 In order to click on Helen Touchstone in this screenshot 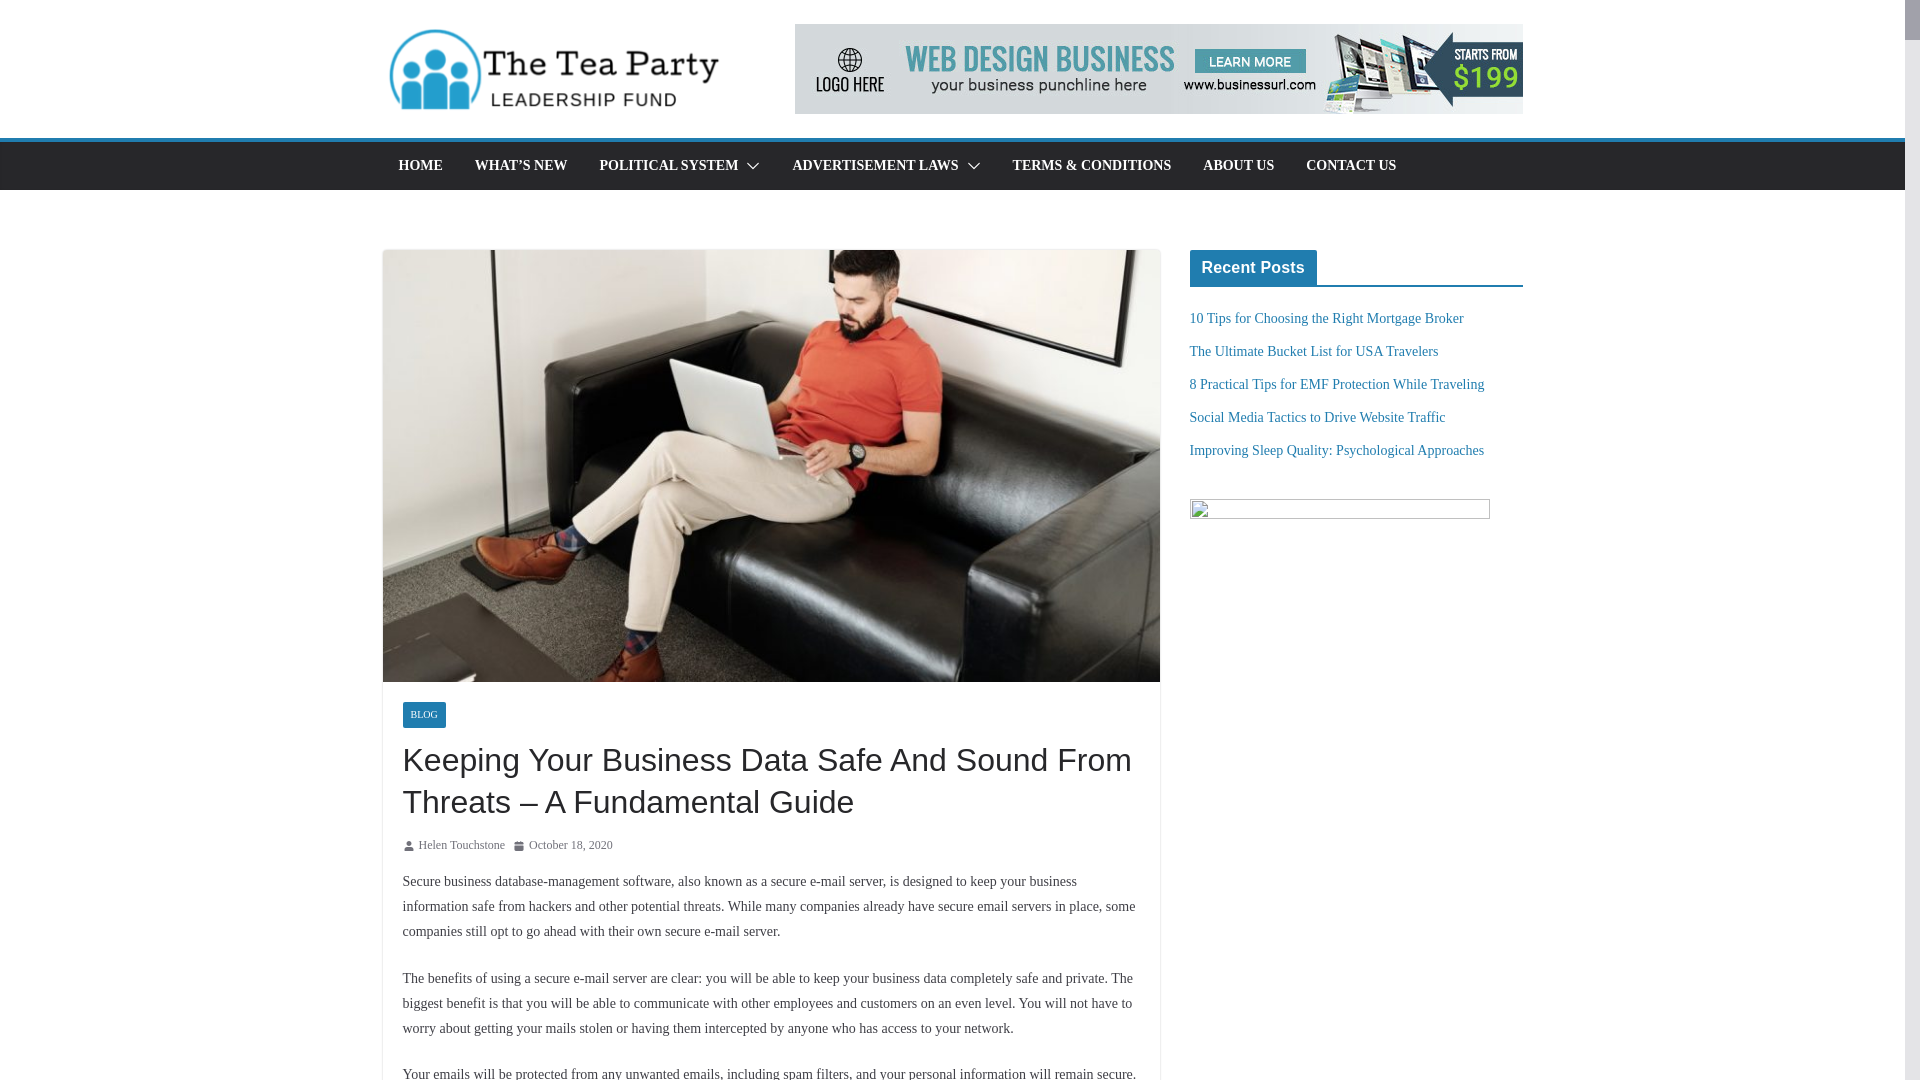, I will do `click(461, 846)`.